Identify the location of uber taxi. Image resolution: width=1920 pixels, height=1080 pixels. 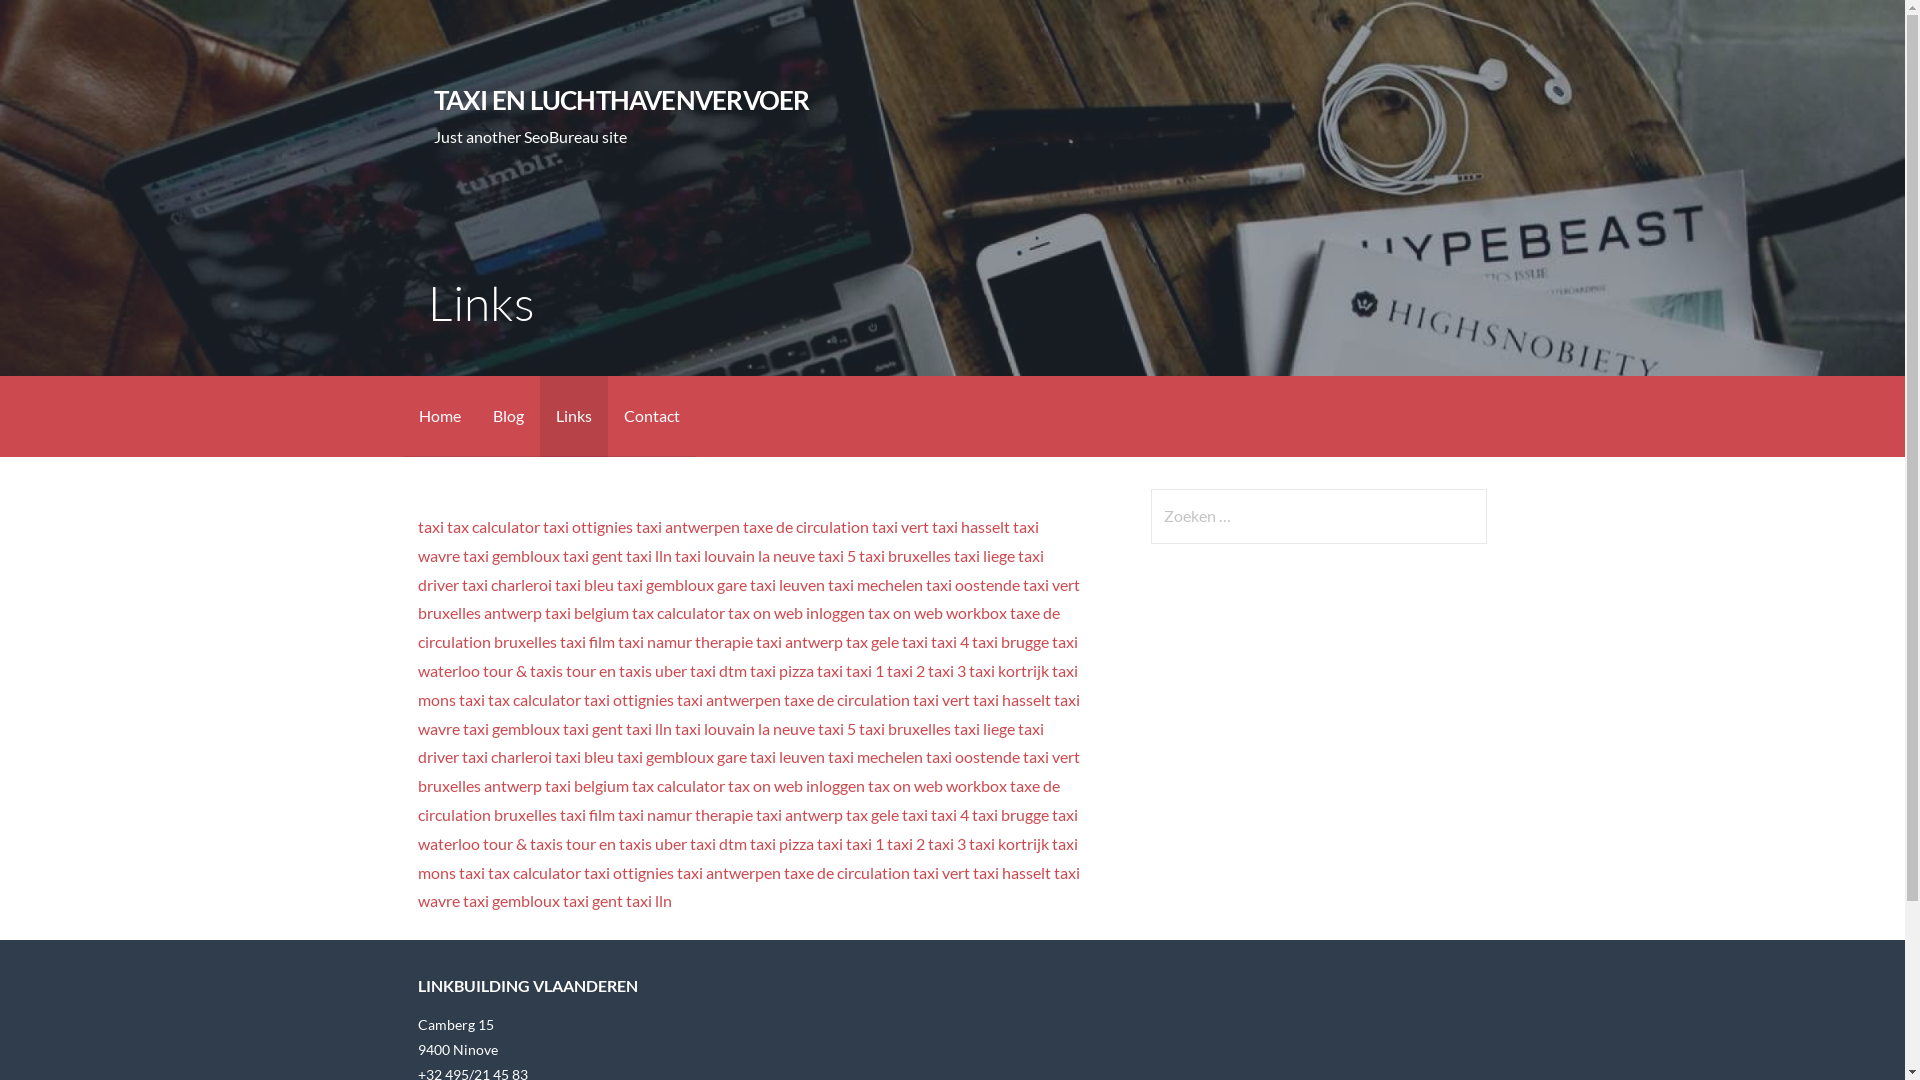
(686, 844).